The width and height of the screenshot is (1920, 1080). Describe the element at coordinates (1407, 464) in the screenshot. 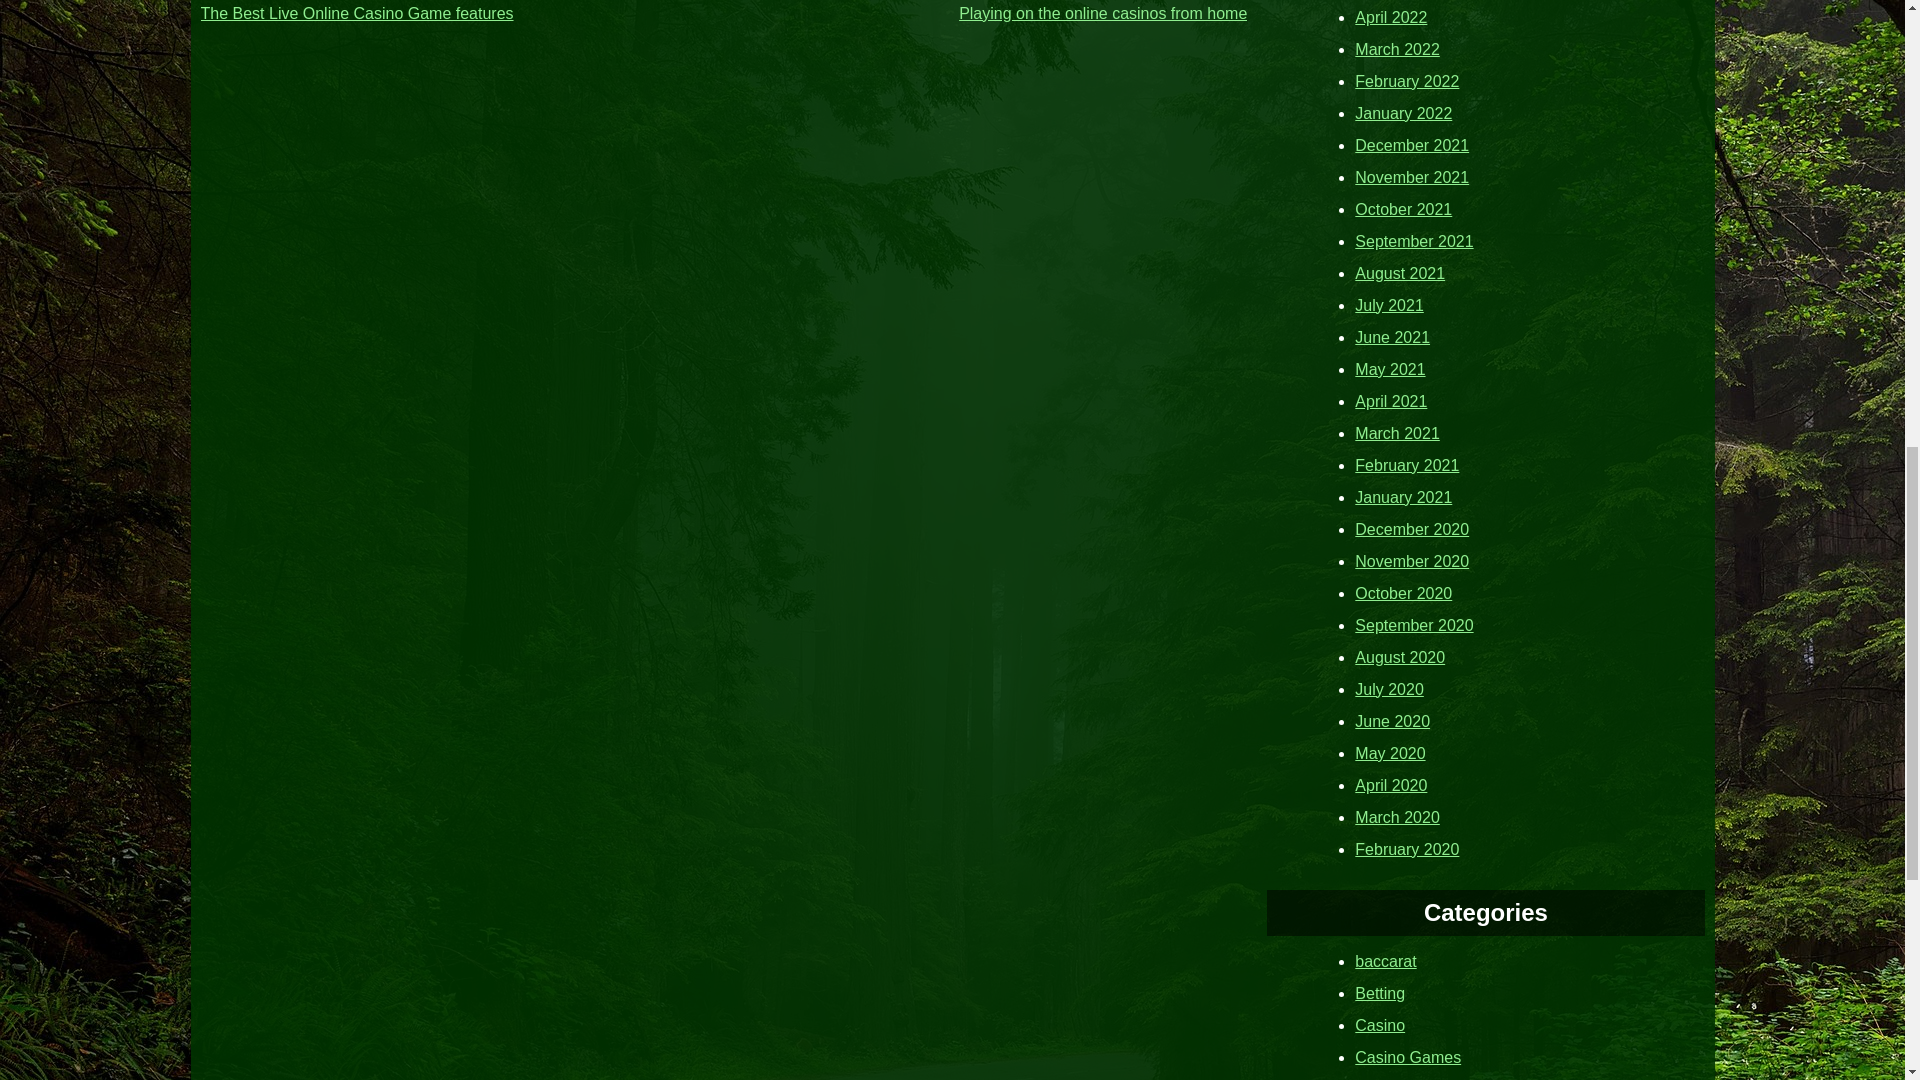

I see `February 2021` at that location.